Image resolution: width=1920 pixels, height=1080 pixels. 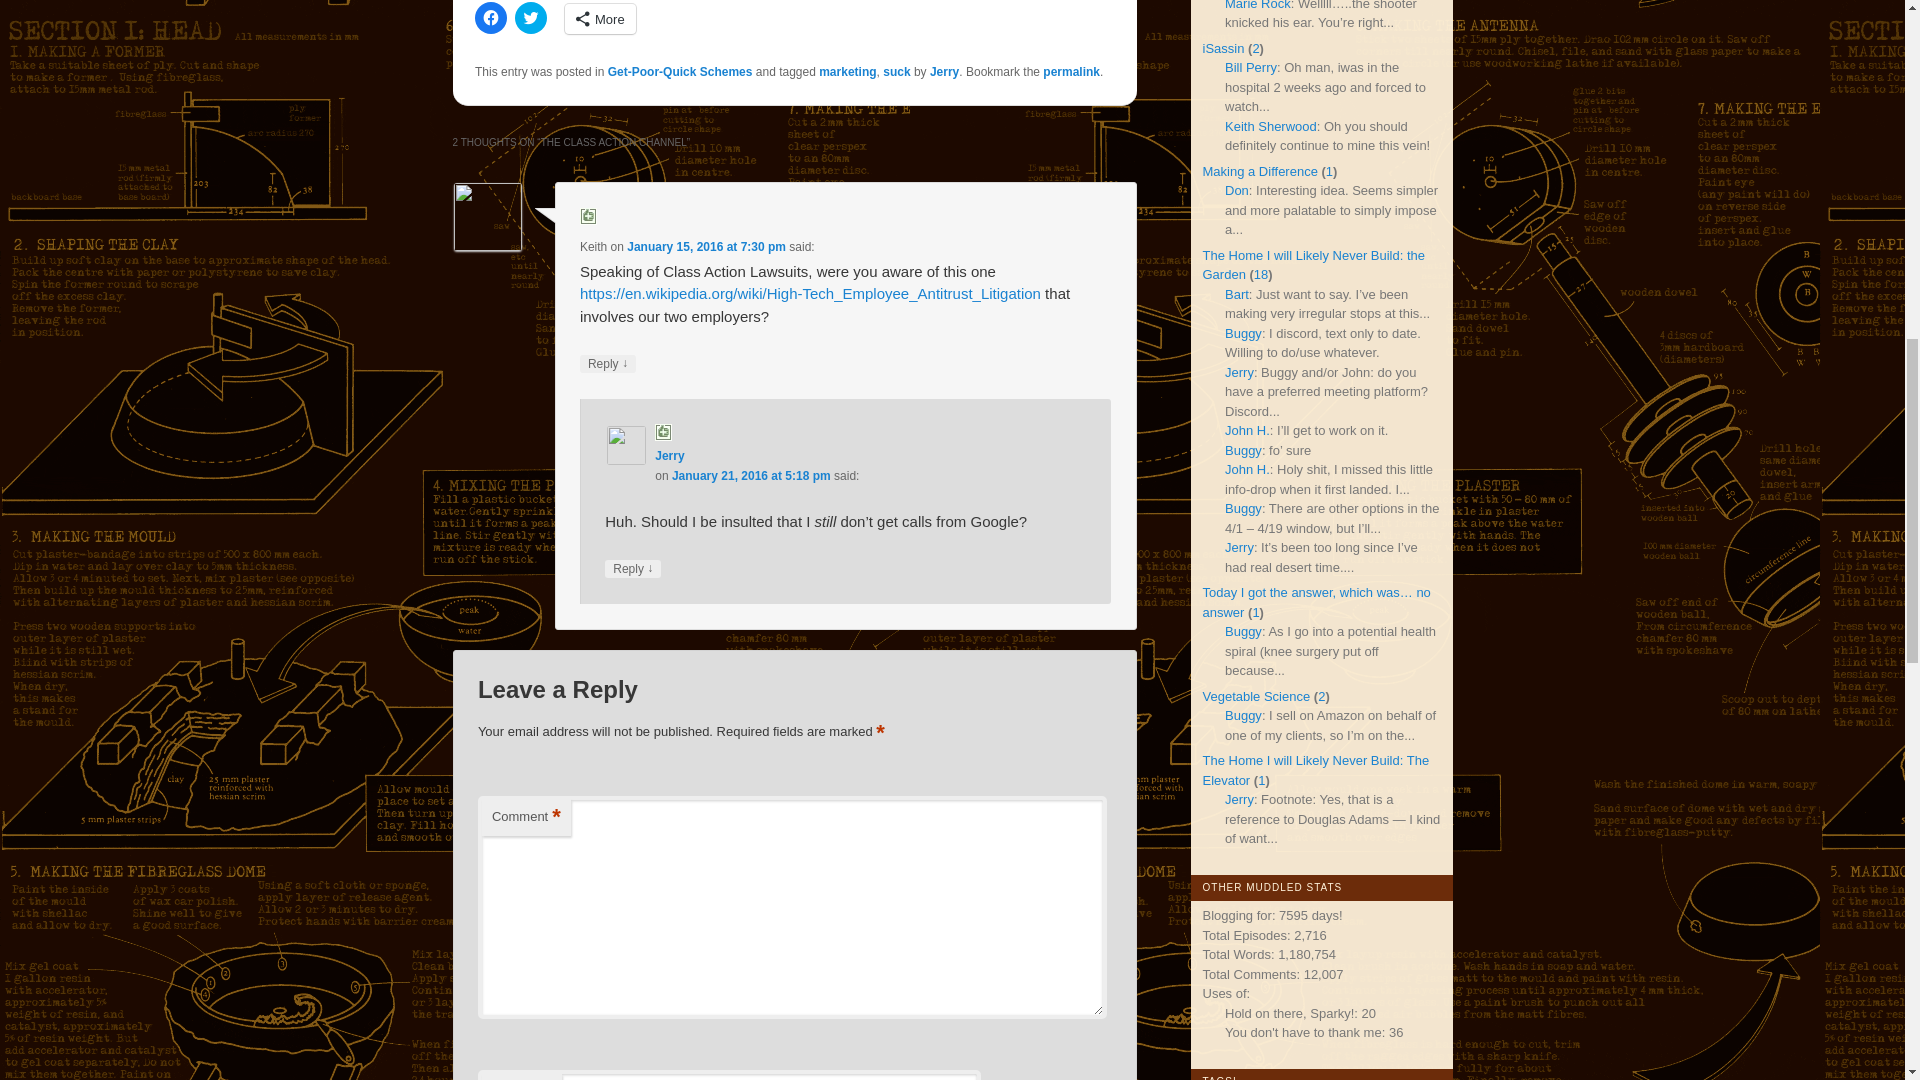 What do you see at coordinates (752, 475) in the screenshot?
I see `January 21, 2016 at 5:18 pm` at bounding box center [752, 475].